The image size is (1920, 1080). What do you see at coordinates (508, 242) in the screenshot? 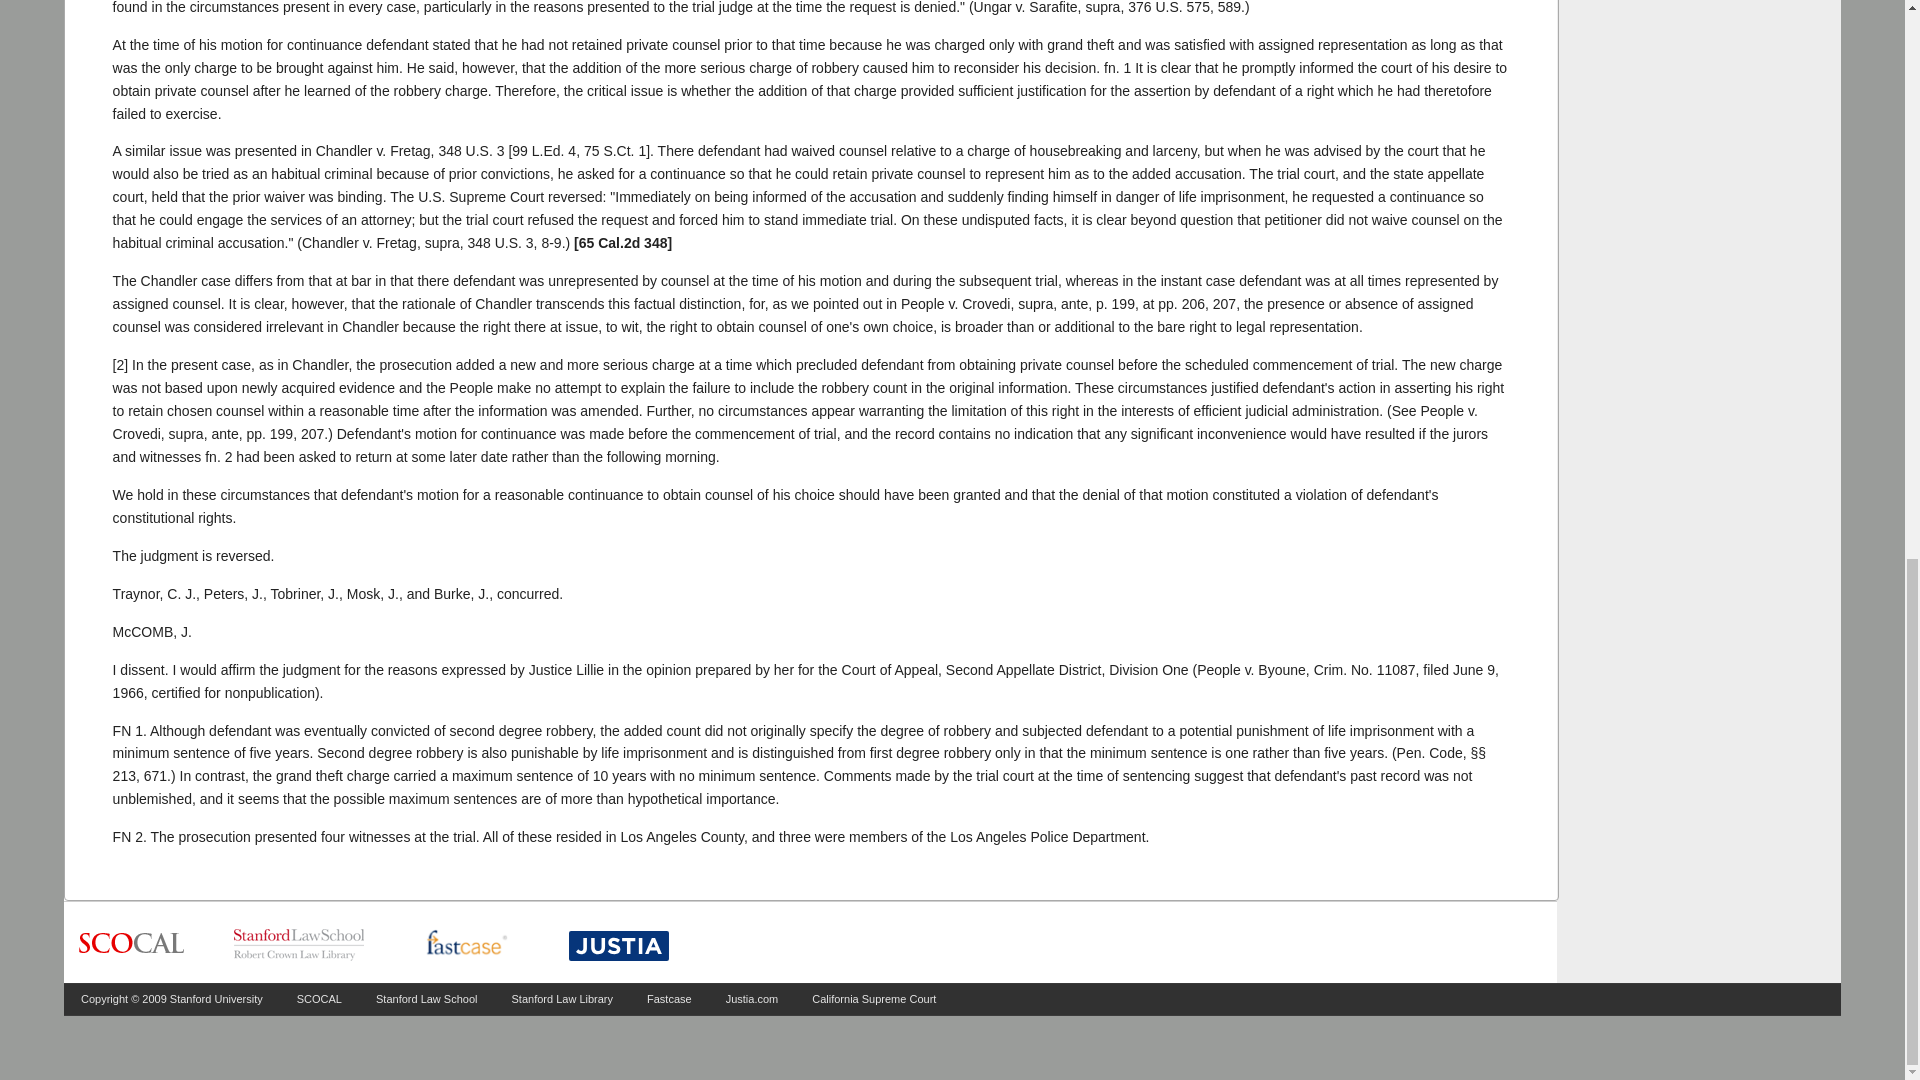
I see `348 U.S. 3, 8` at bounding box center [508, 242].